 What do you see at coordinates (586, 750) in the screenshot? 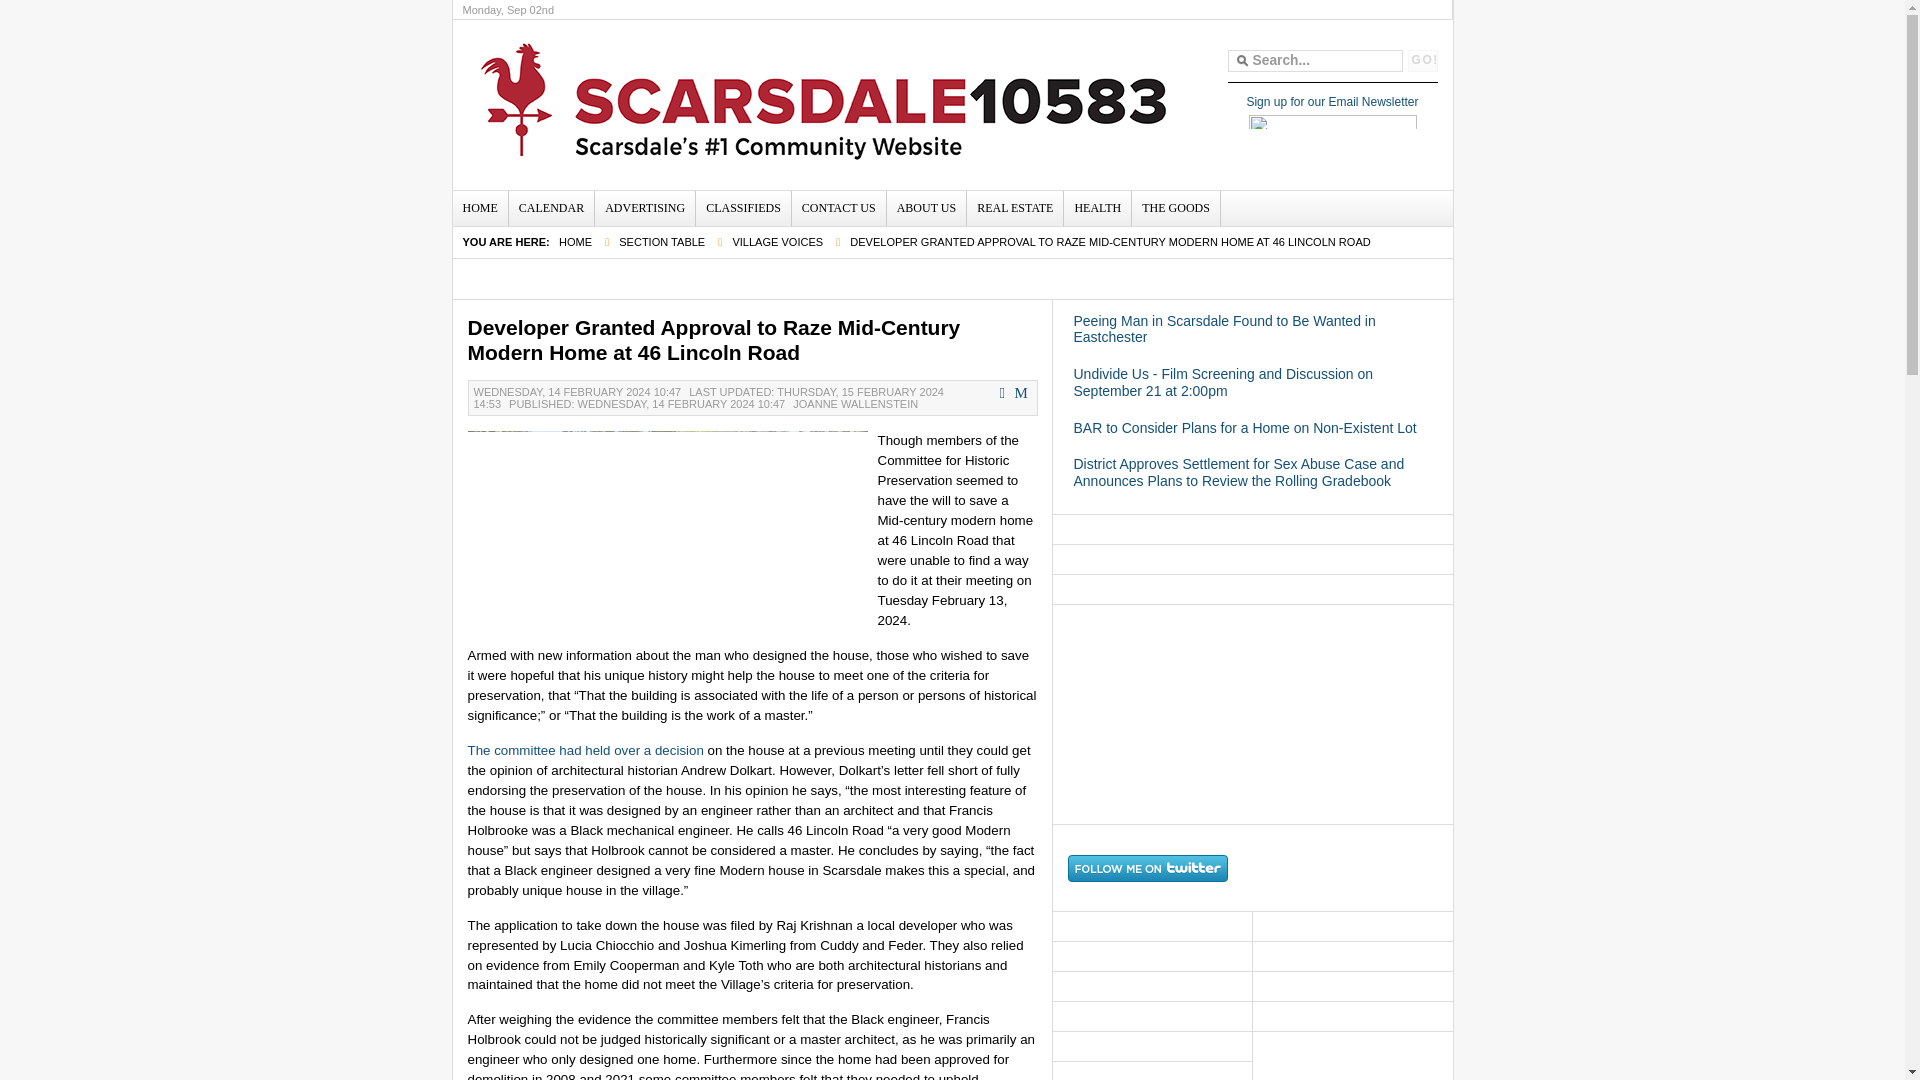
I see `The committee had held over a decision` at bounding box center [586, 750].